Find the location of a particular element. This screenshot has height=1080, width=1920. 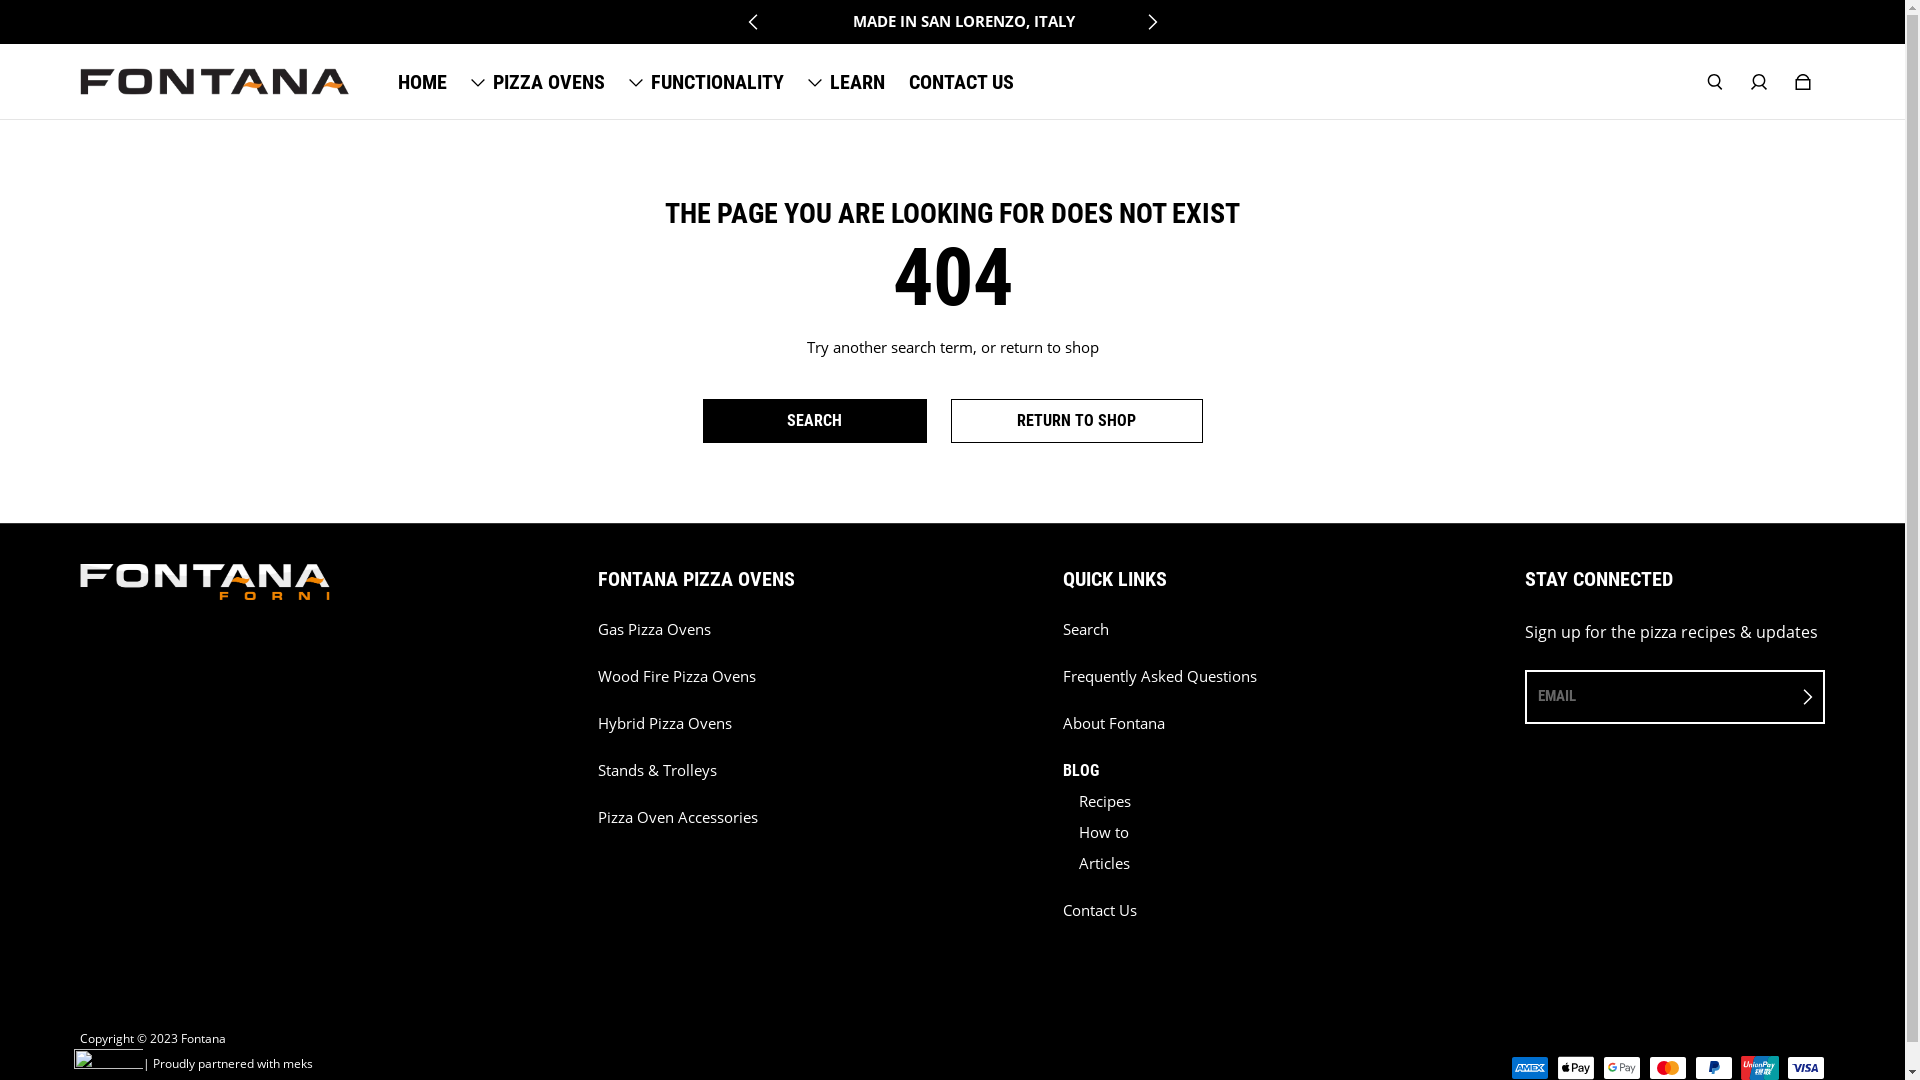

Hybrid Pizza Ovens is located at coordinates (665, 724).